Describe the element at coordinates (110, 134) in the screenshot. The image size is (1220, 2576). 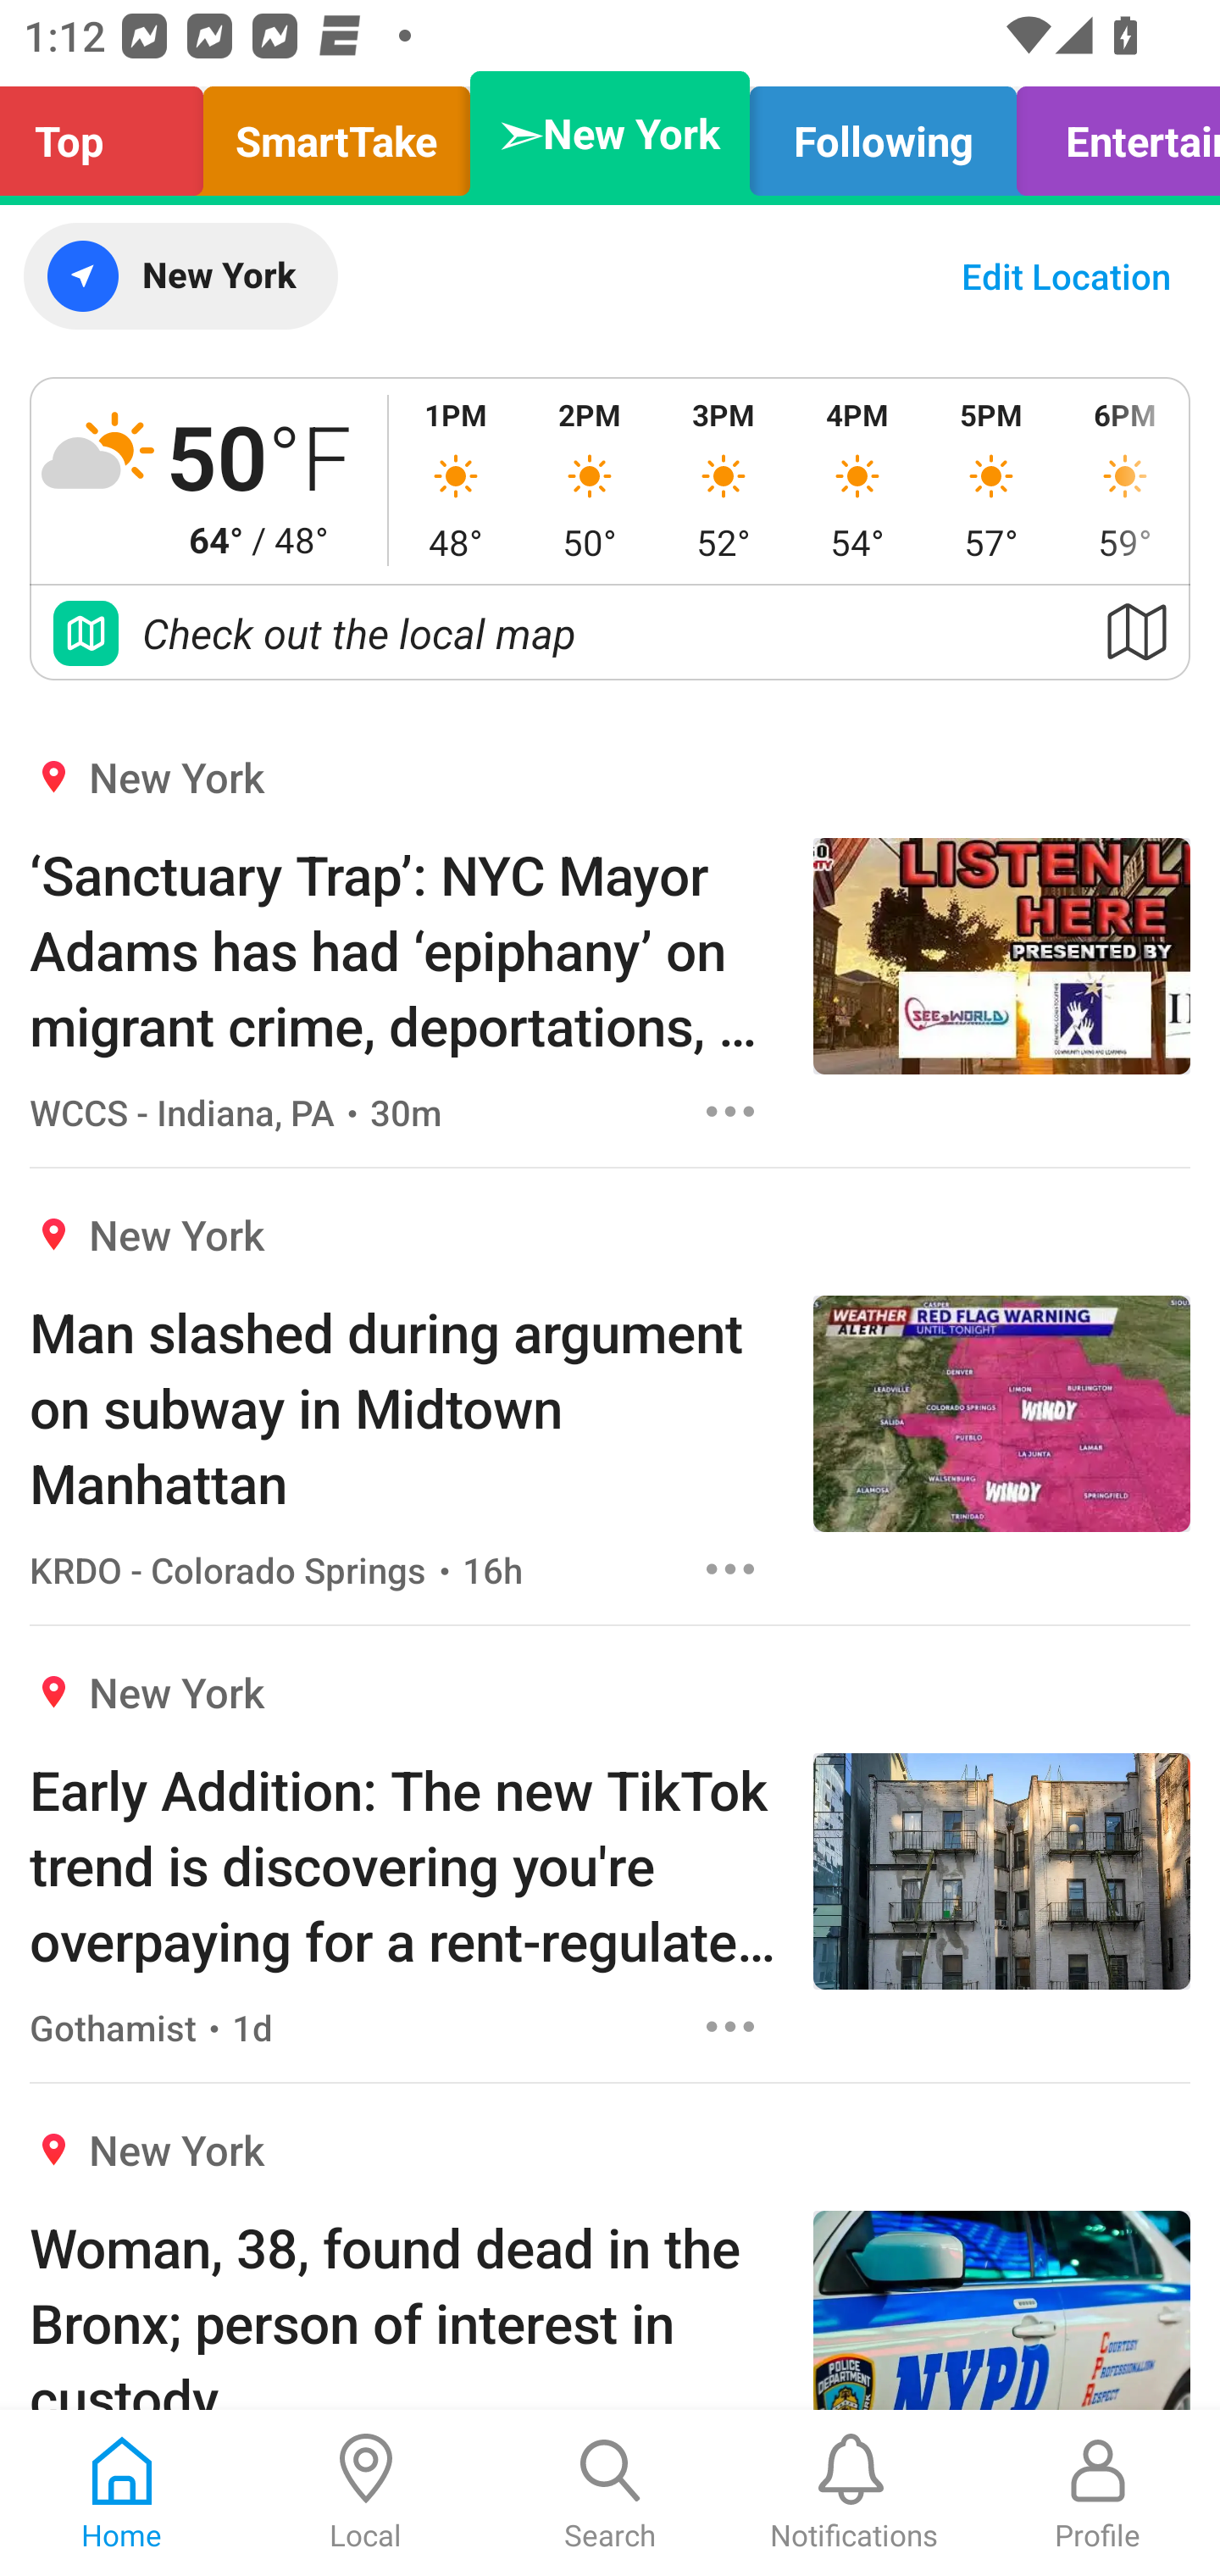
I see `Top` at that location.